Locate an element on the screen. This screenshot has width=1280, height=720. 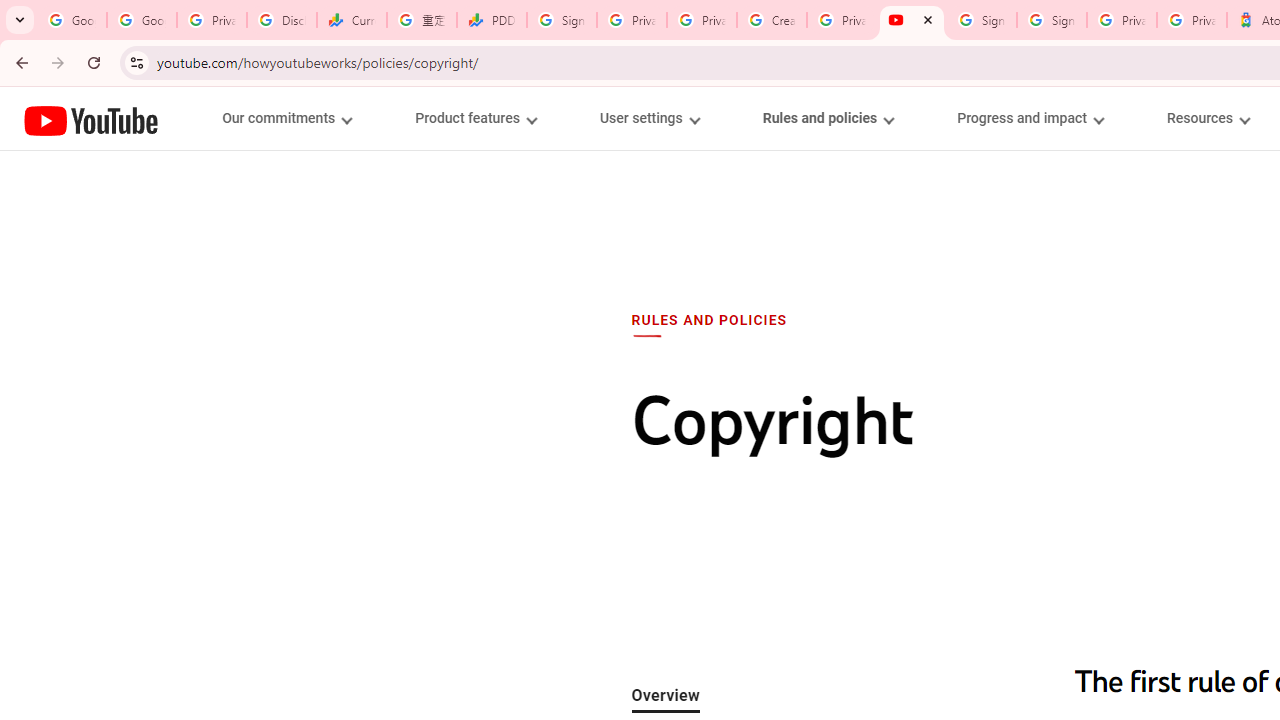
Product features menupopup is located at coordinates (475, 118).